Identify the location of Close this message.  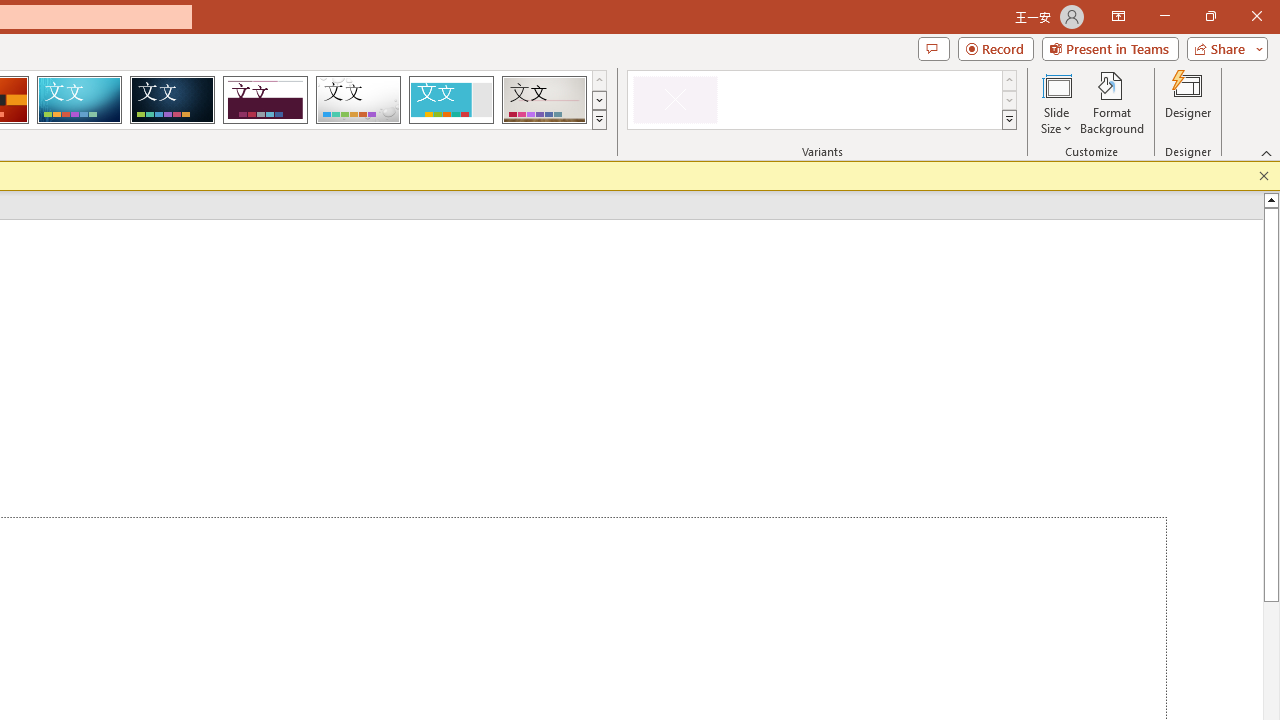
(1264, 176).